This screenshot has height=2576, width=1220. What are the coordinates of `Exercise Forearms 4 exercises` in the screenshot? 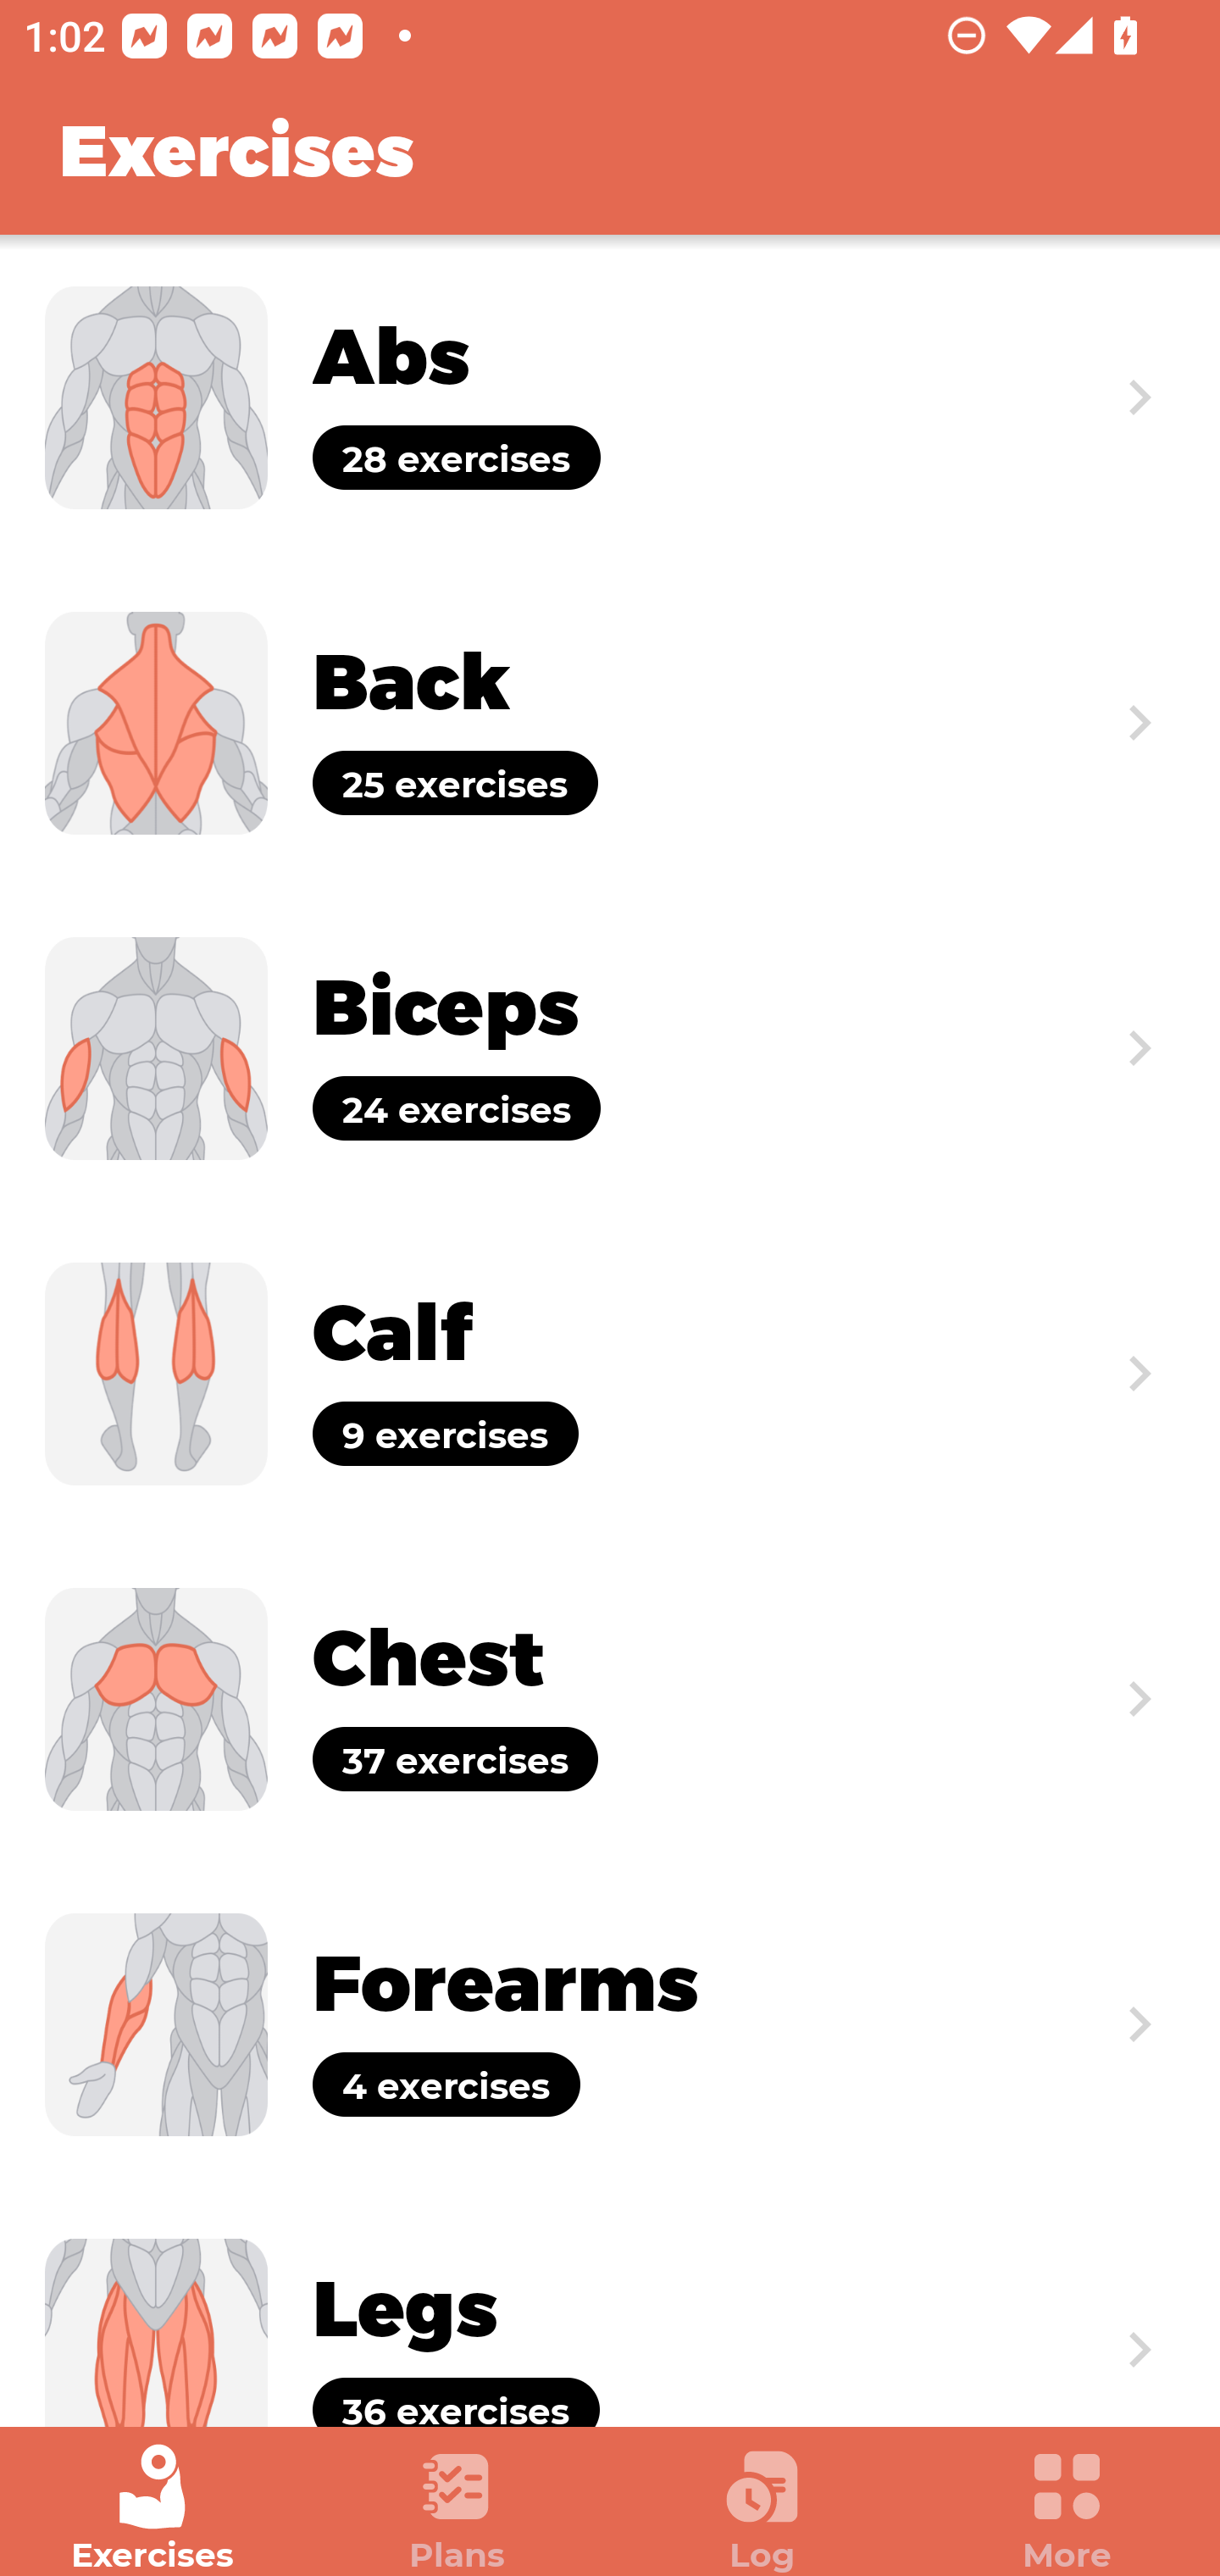 It's located at (610, 2024).